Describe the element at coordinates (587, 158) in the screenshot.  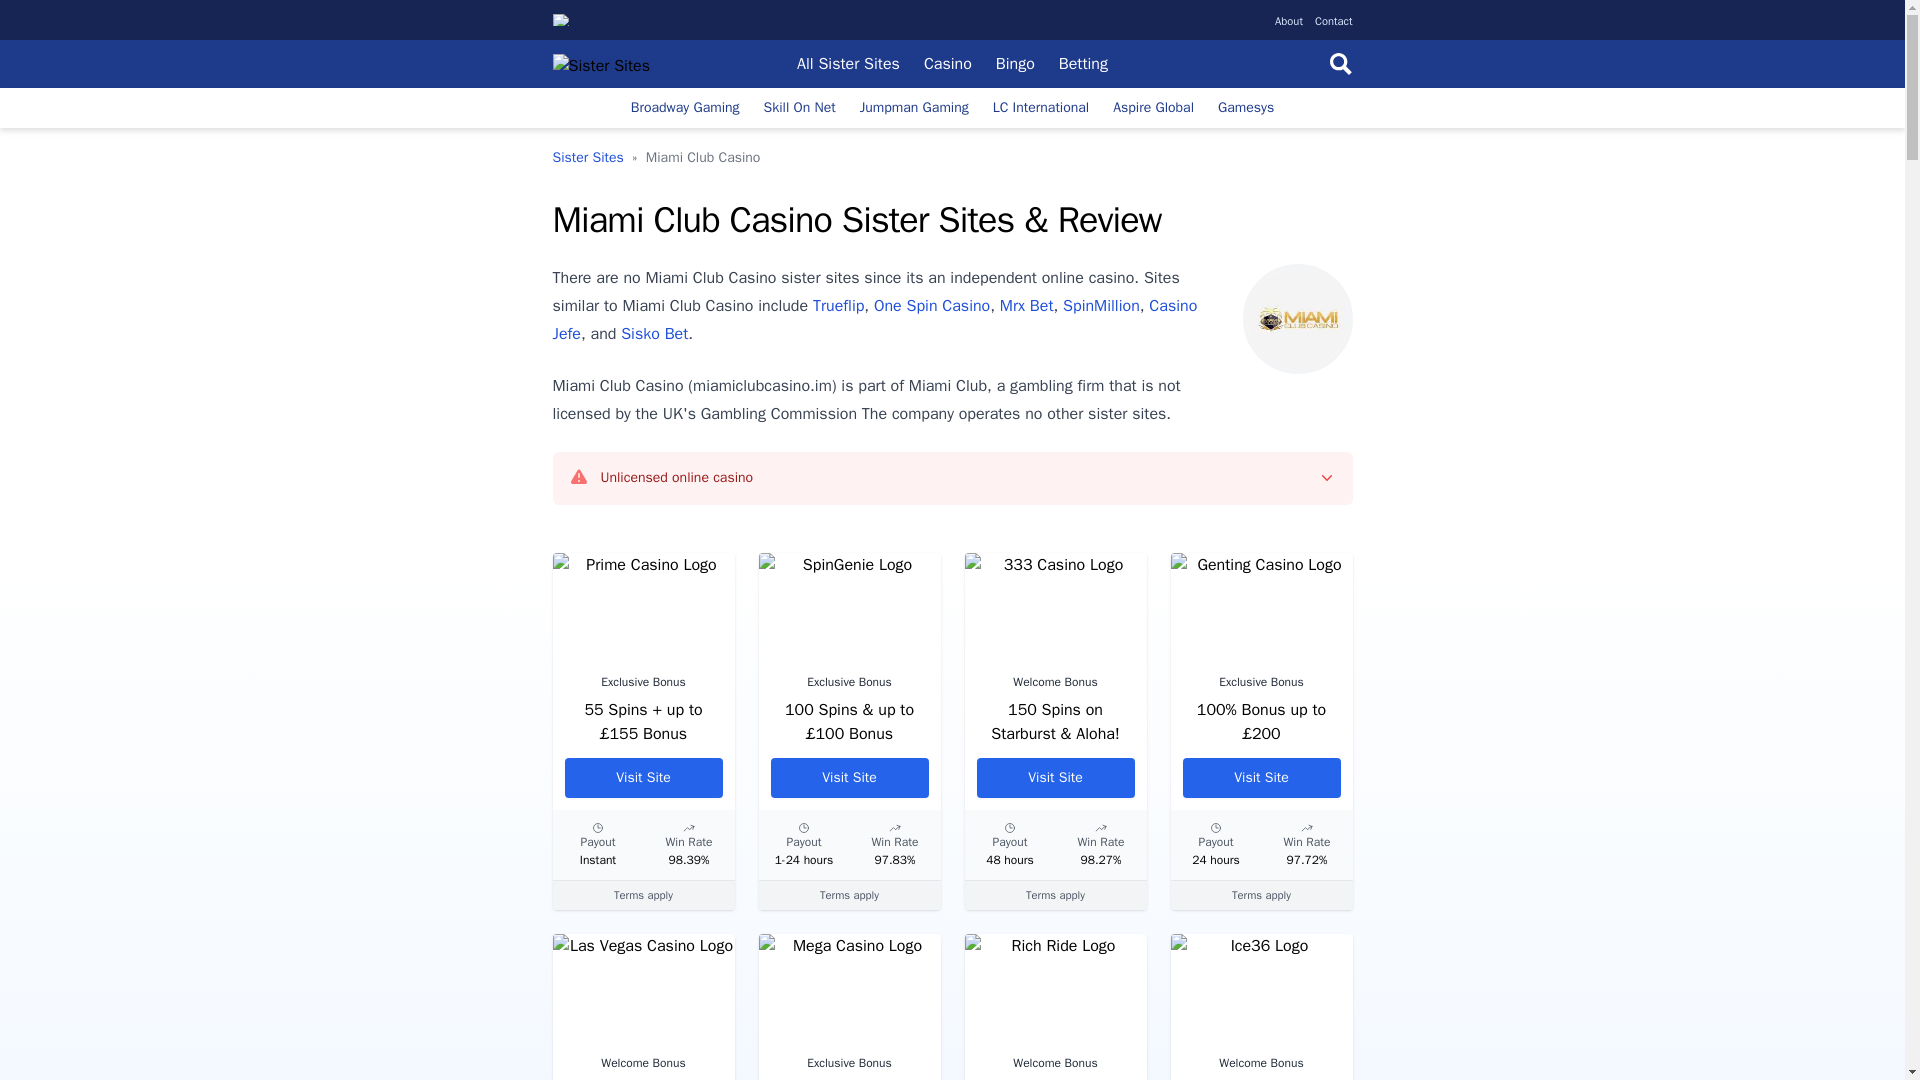
I see `Sister Sites` at that location.